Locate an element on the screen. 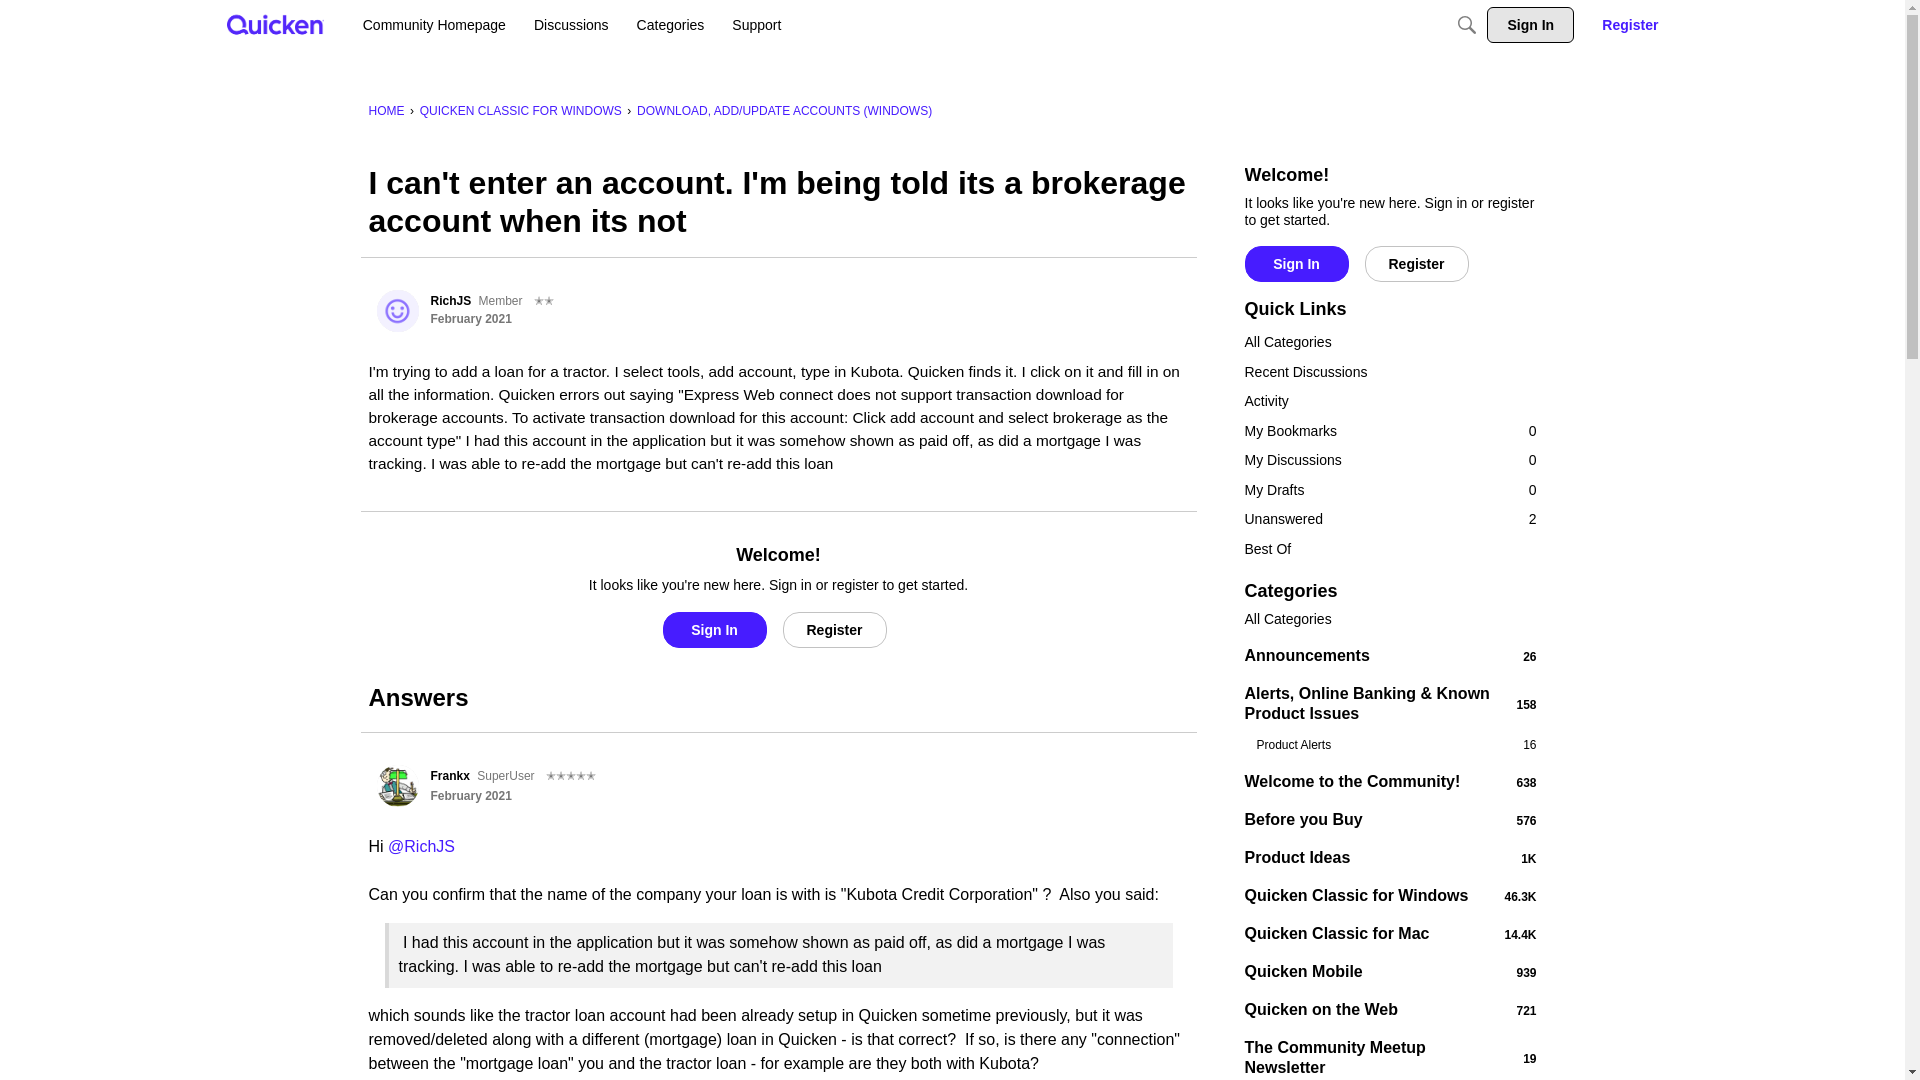  Sign In is located at coordinates (1530, 24).